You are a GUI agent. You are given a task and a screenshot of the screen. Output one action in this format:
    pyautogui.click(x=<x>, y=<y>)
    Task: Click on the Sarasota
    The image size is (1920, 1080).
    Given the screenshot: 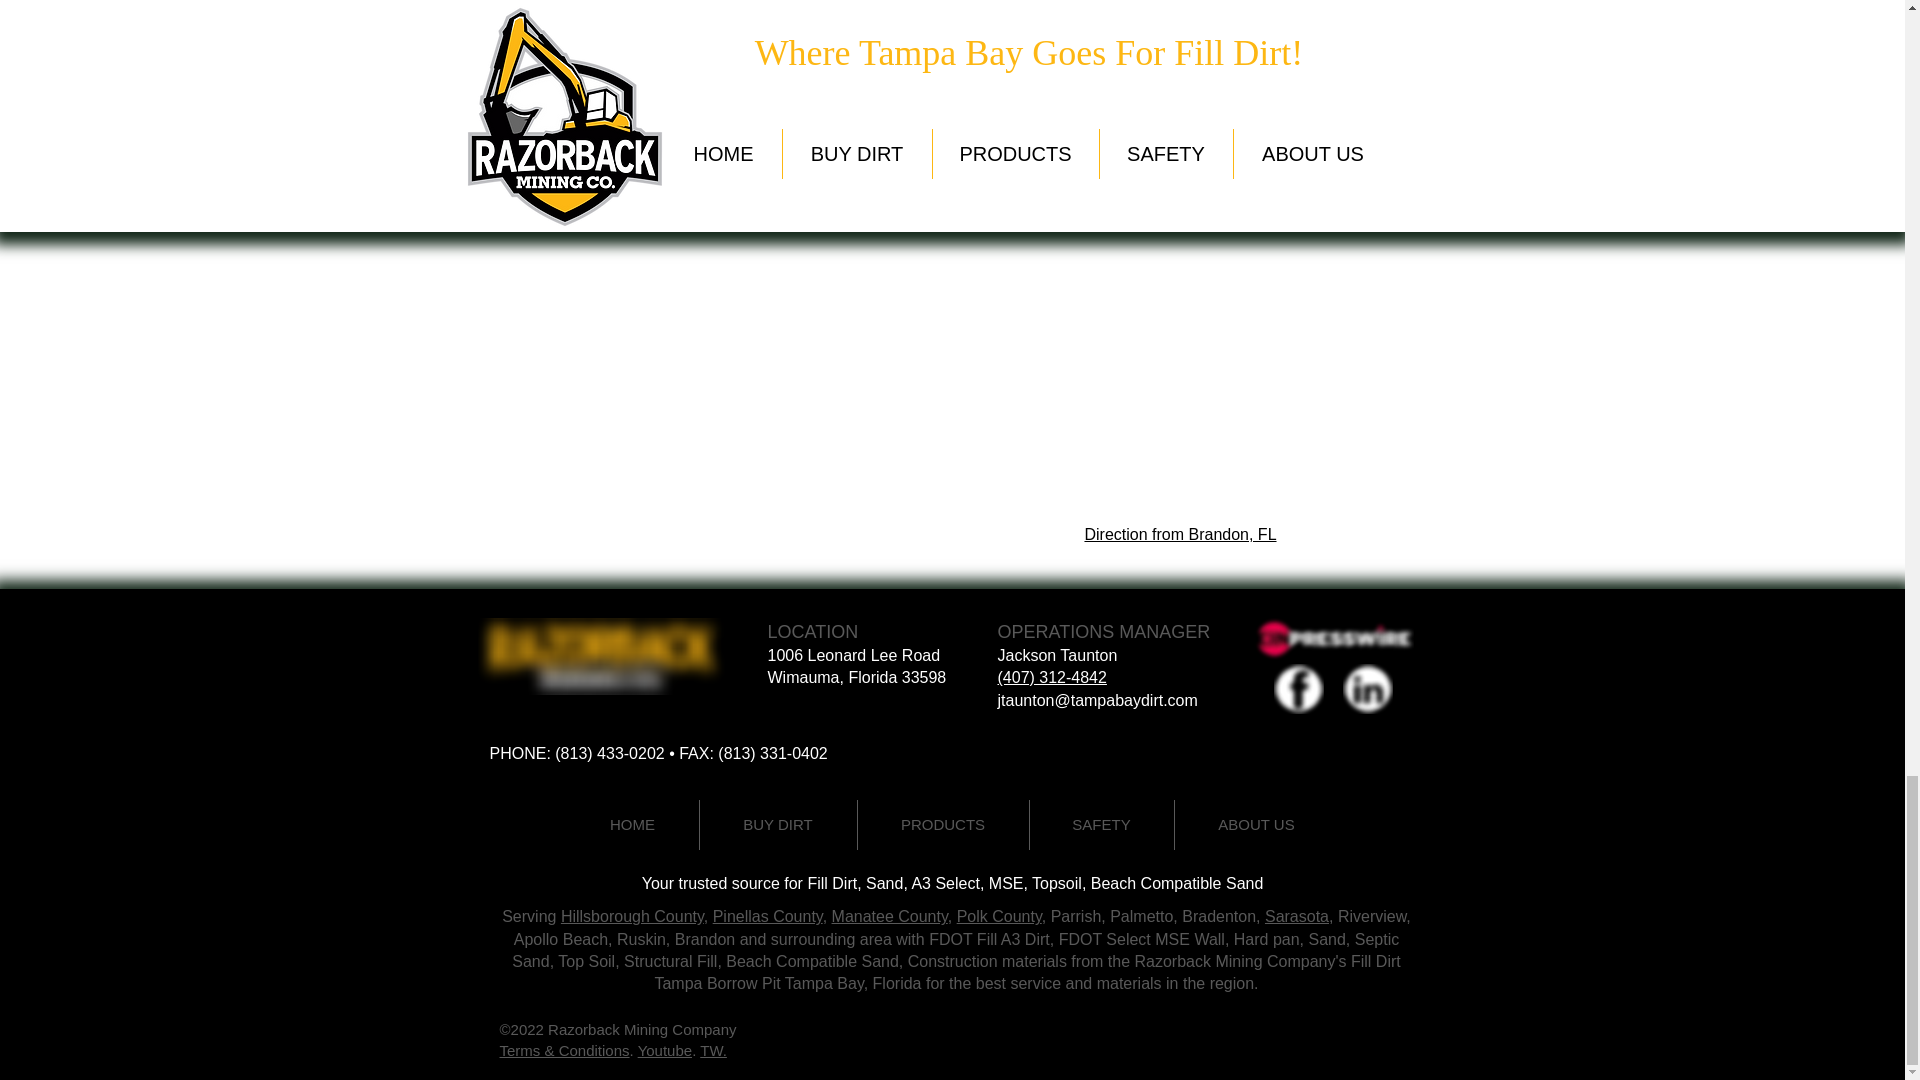 What is the action you would take?
    pyautogui.click(x=1296, y=916)
    